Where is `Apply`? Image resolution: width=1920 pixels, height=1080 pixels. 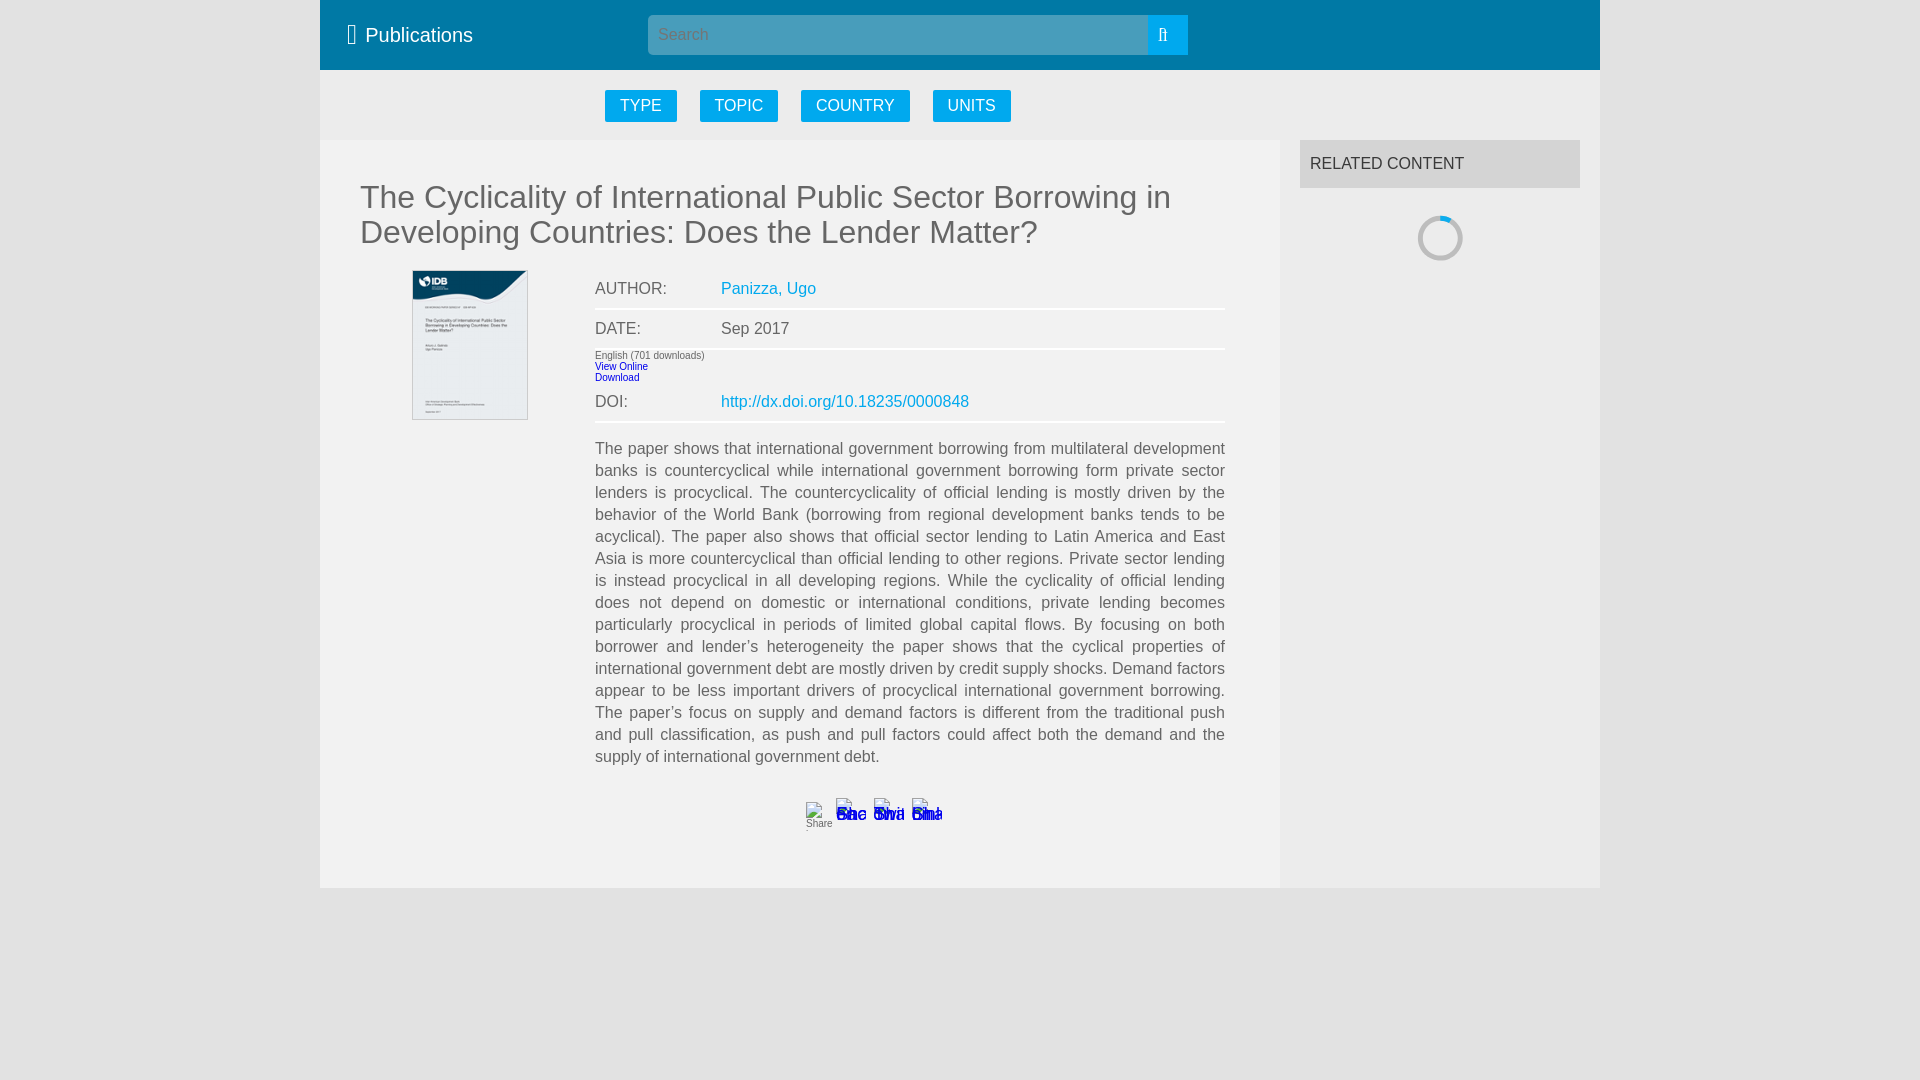
Apply is located at coordinates (1168, 35).